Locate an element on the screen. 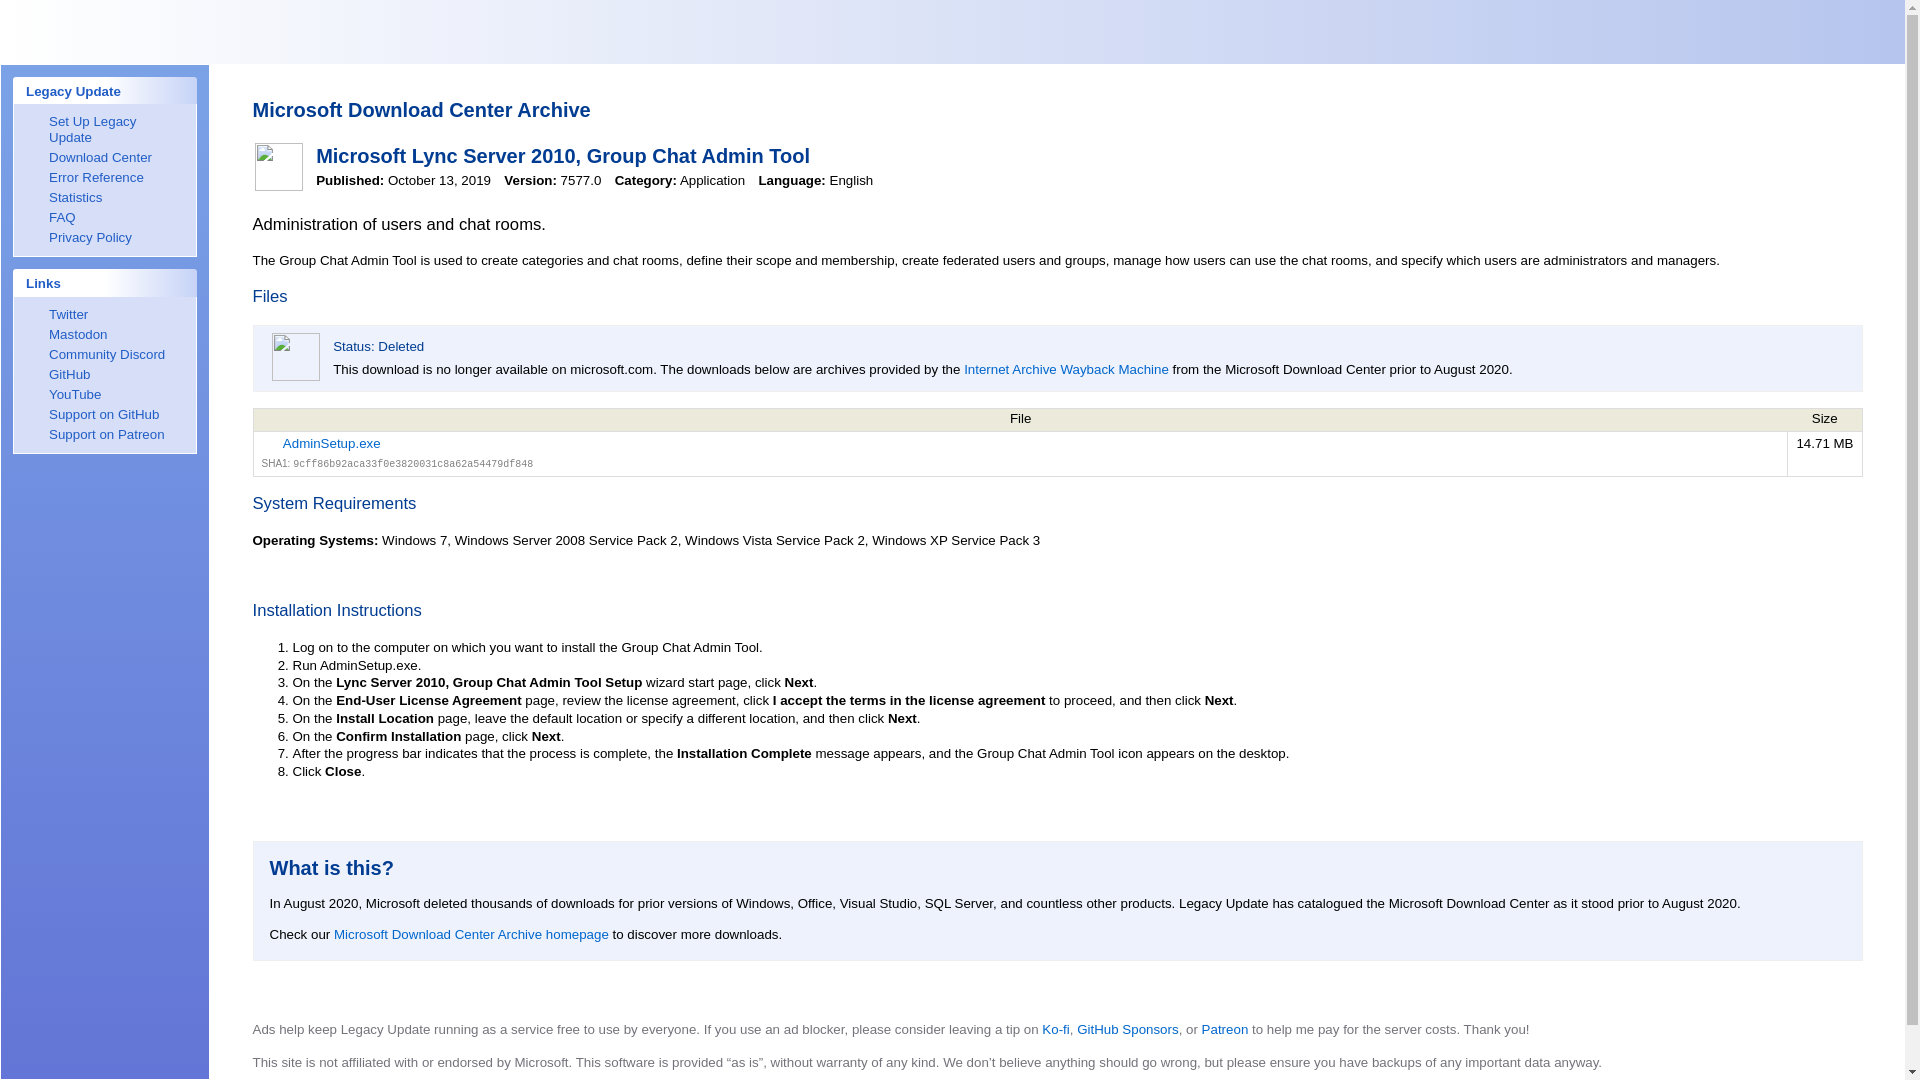 The height and width of the screenshot is (1080, 1920). Download Center is located at coordinates (104, 158).